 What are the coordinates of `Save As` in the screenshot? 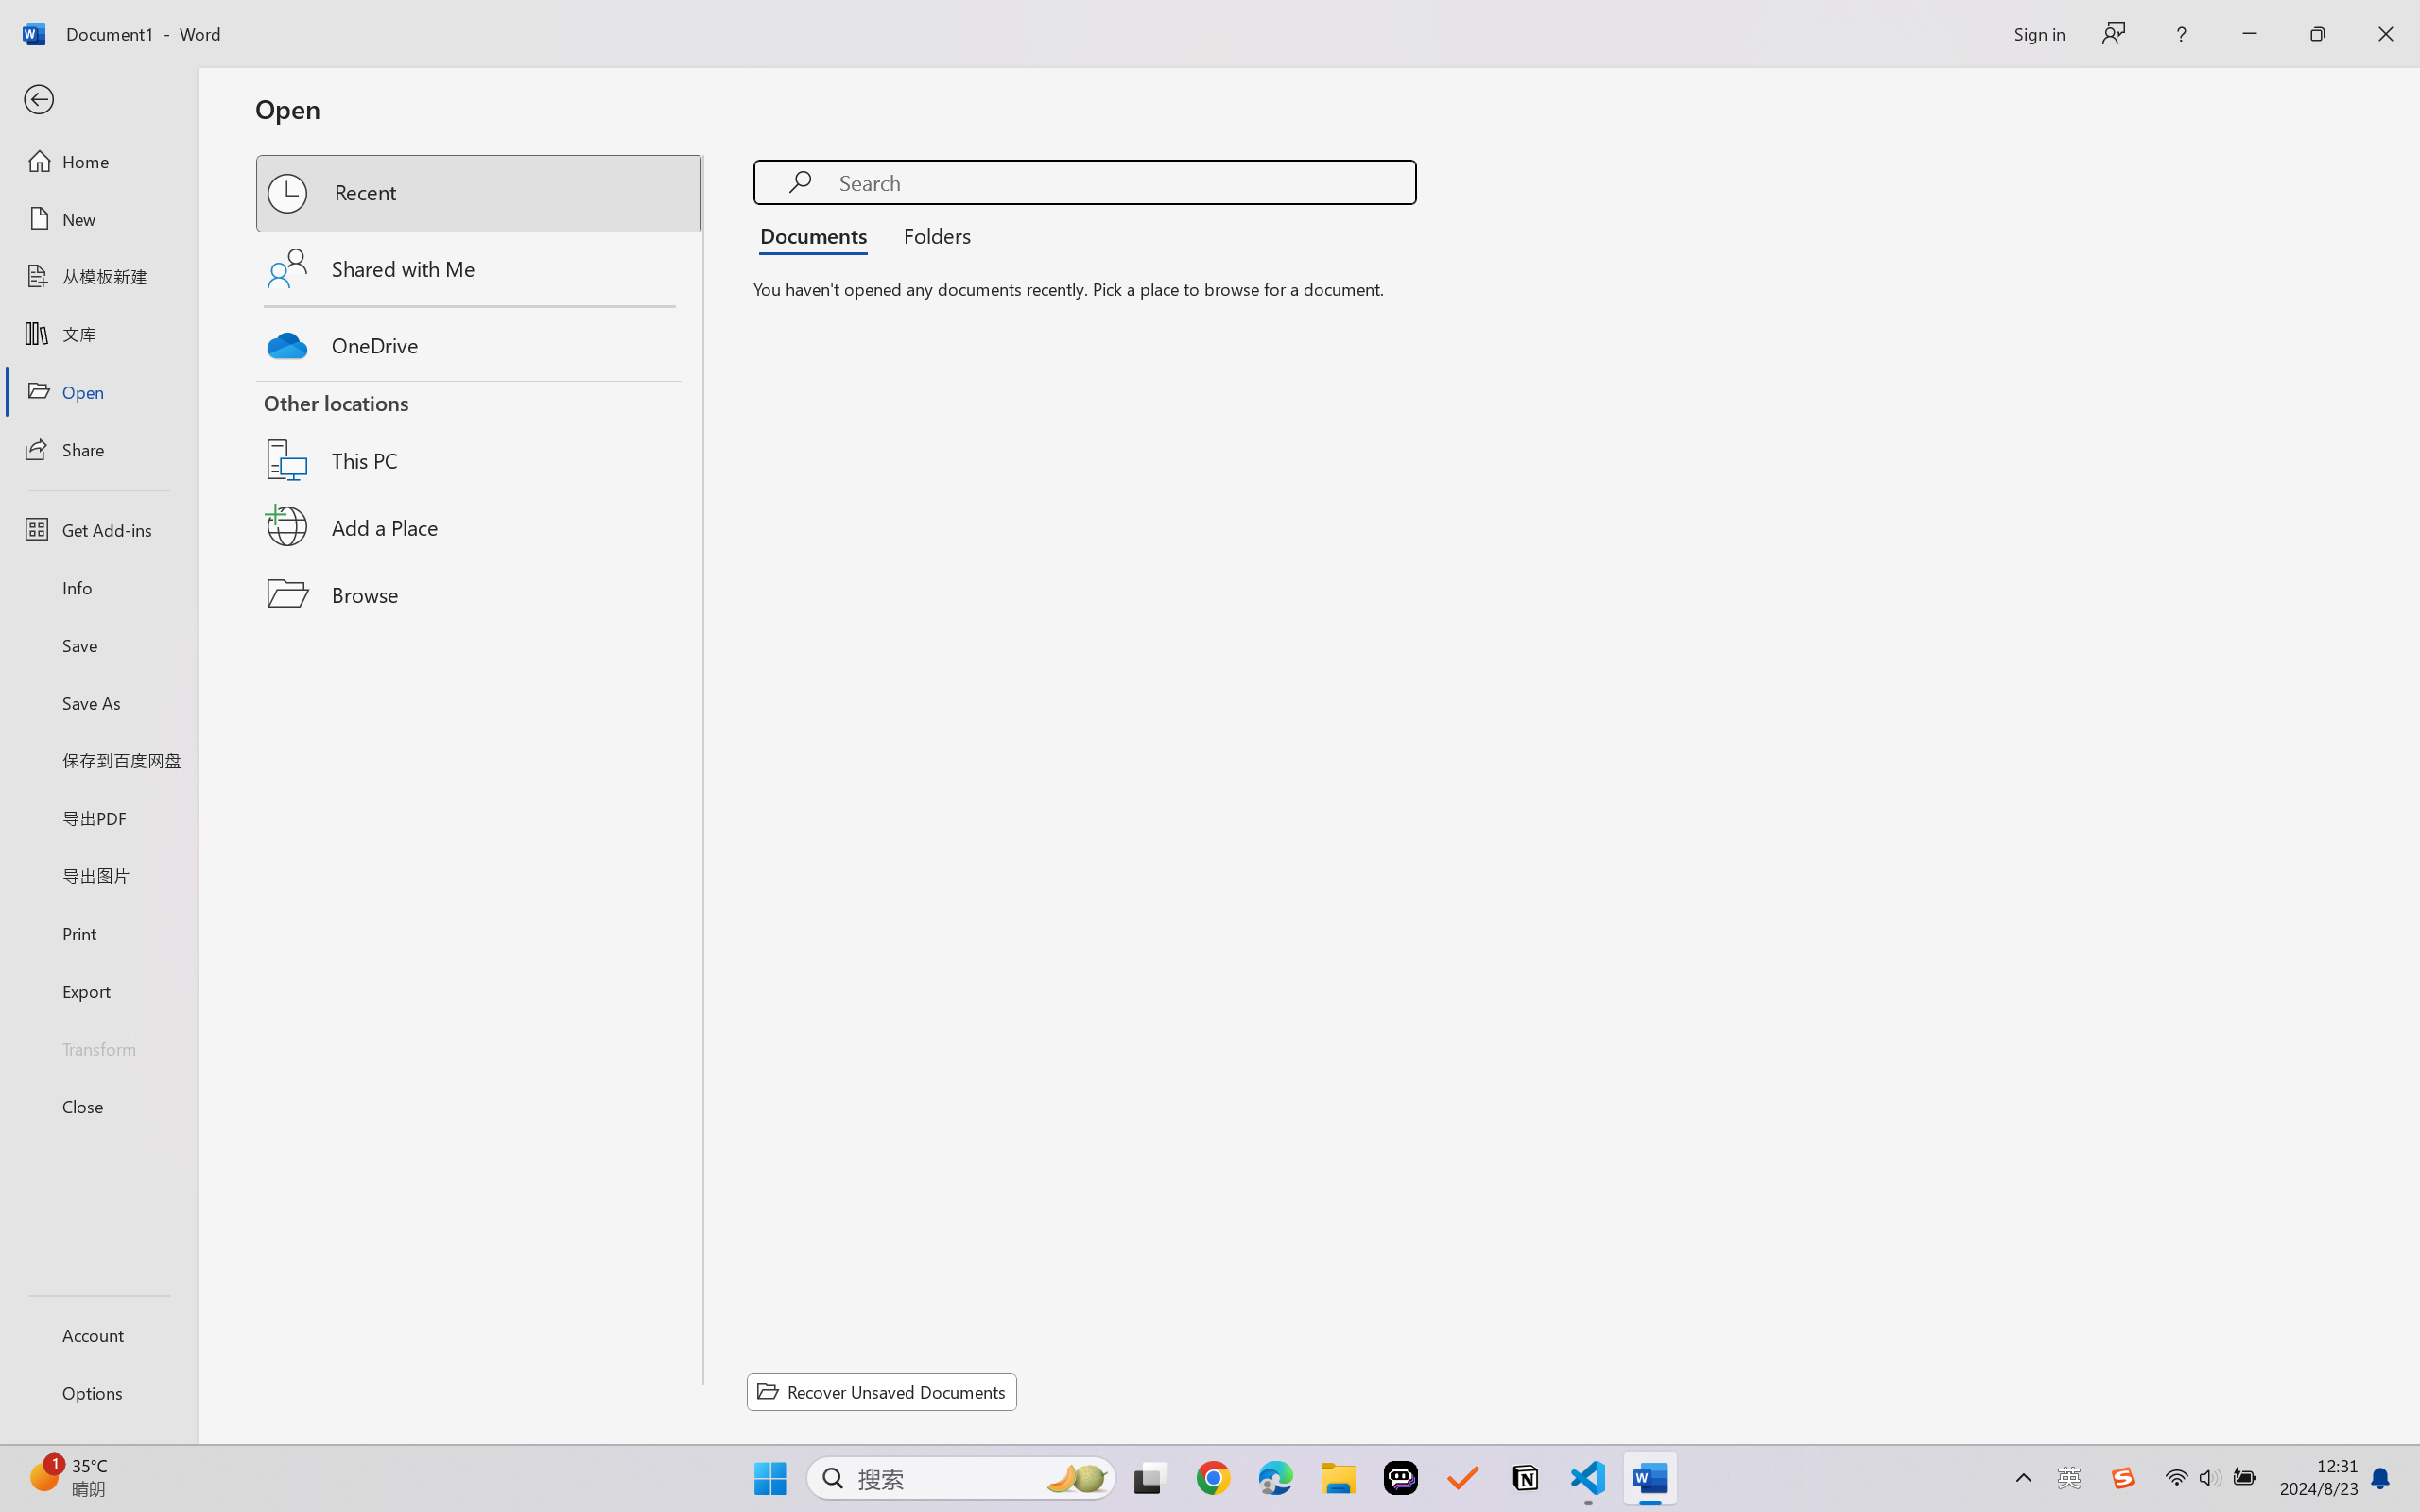 It's located at (98, 703).